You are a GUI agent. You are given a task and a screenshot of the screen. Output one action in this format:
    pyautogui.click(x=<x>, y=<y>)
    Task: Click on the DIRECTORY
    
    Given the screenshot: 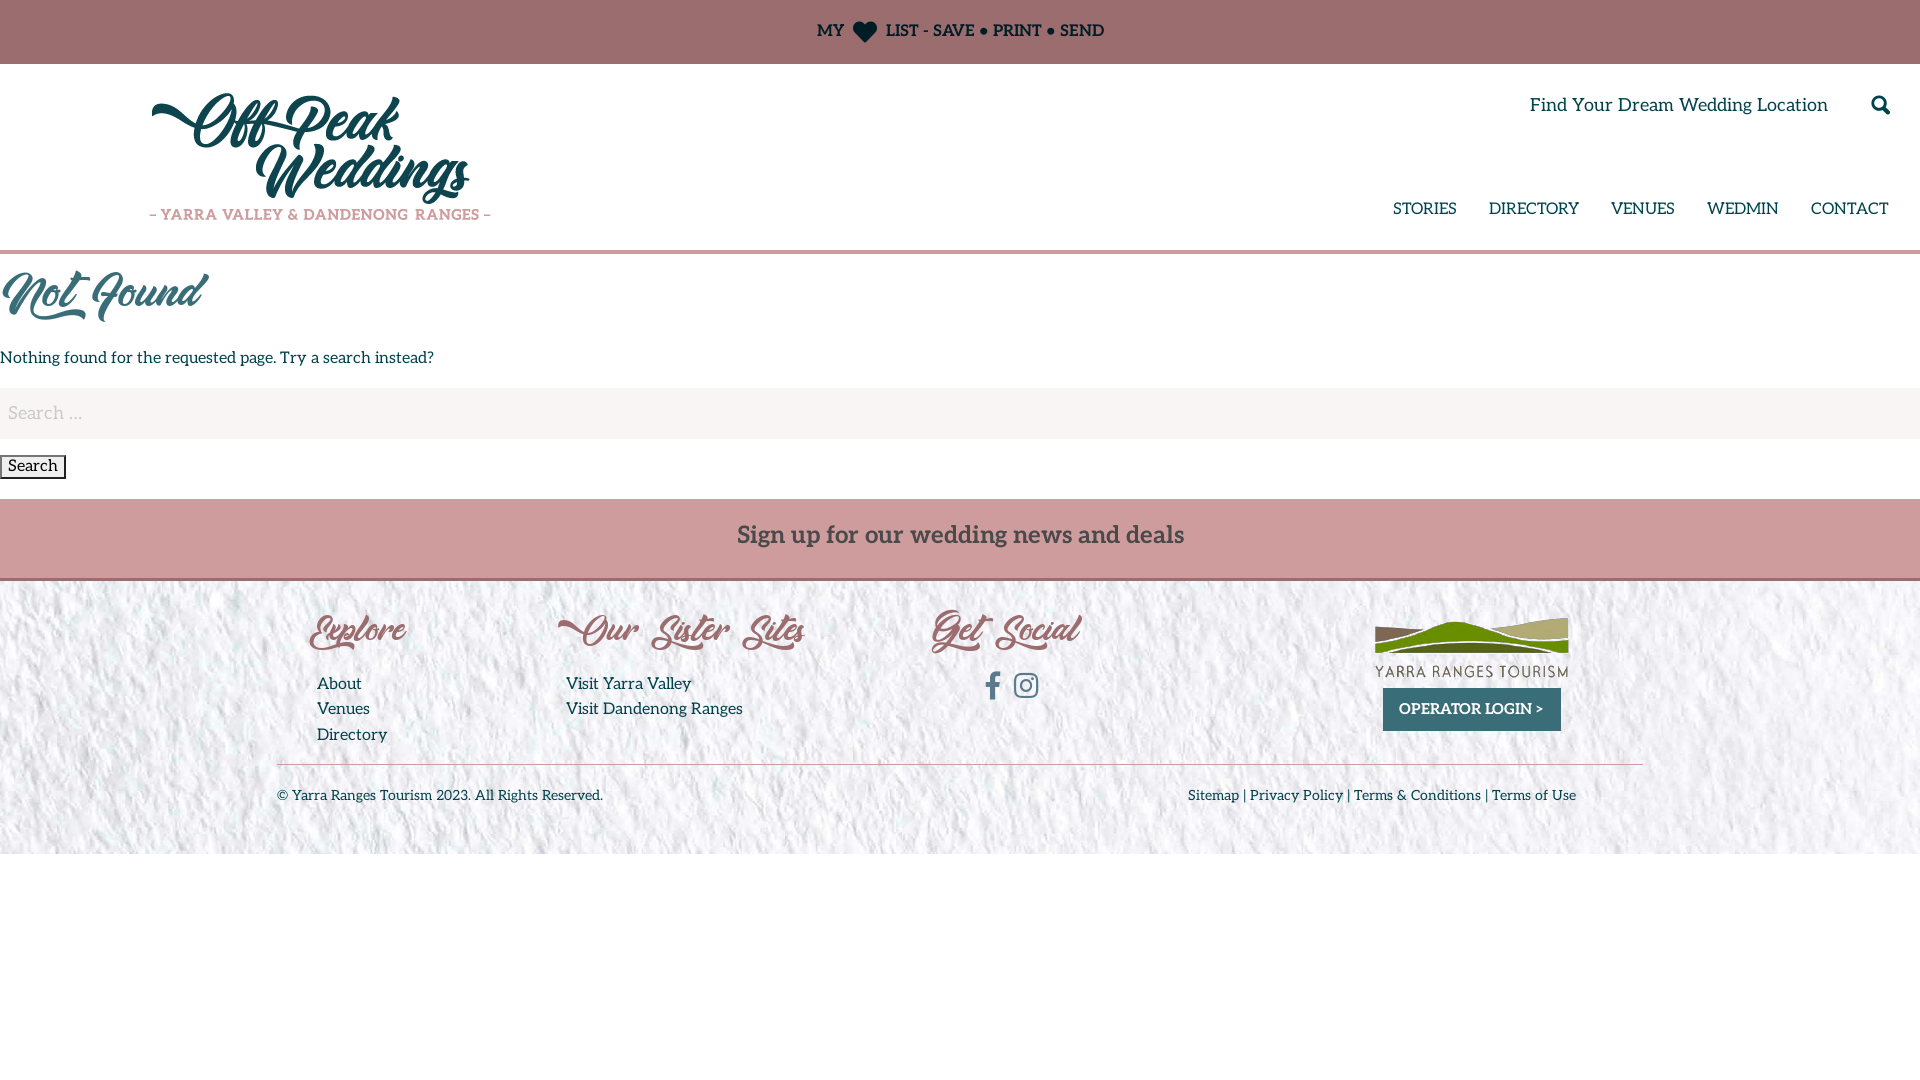 What is the action you would take?
    pyautogui.click(x=1534, y=210)
    